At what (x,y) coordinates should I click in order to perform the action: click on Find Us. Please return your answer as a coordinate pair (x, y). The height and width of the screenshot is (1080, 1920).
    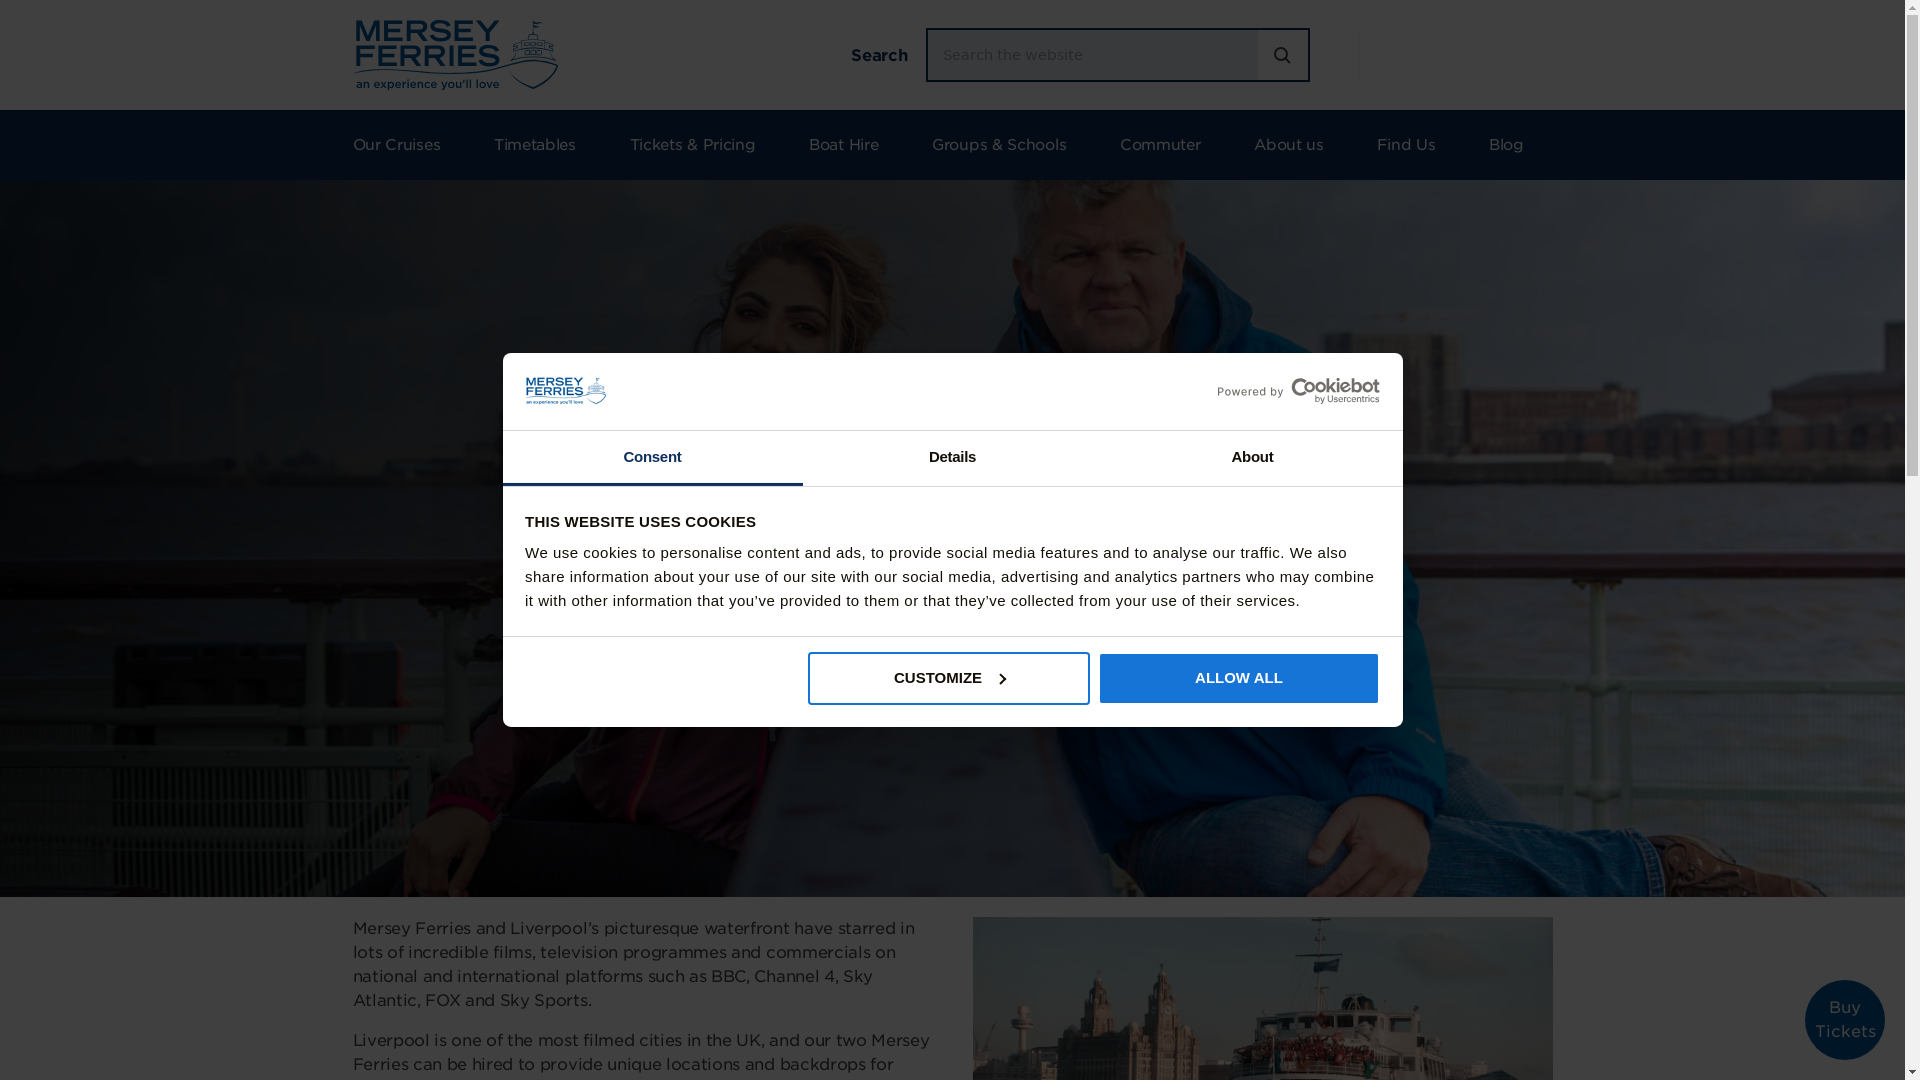
    Looking at the image, I should click on (1405, 145).